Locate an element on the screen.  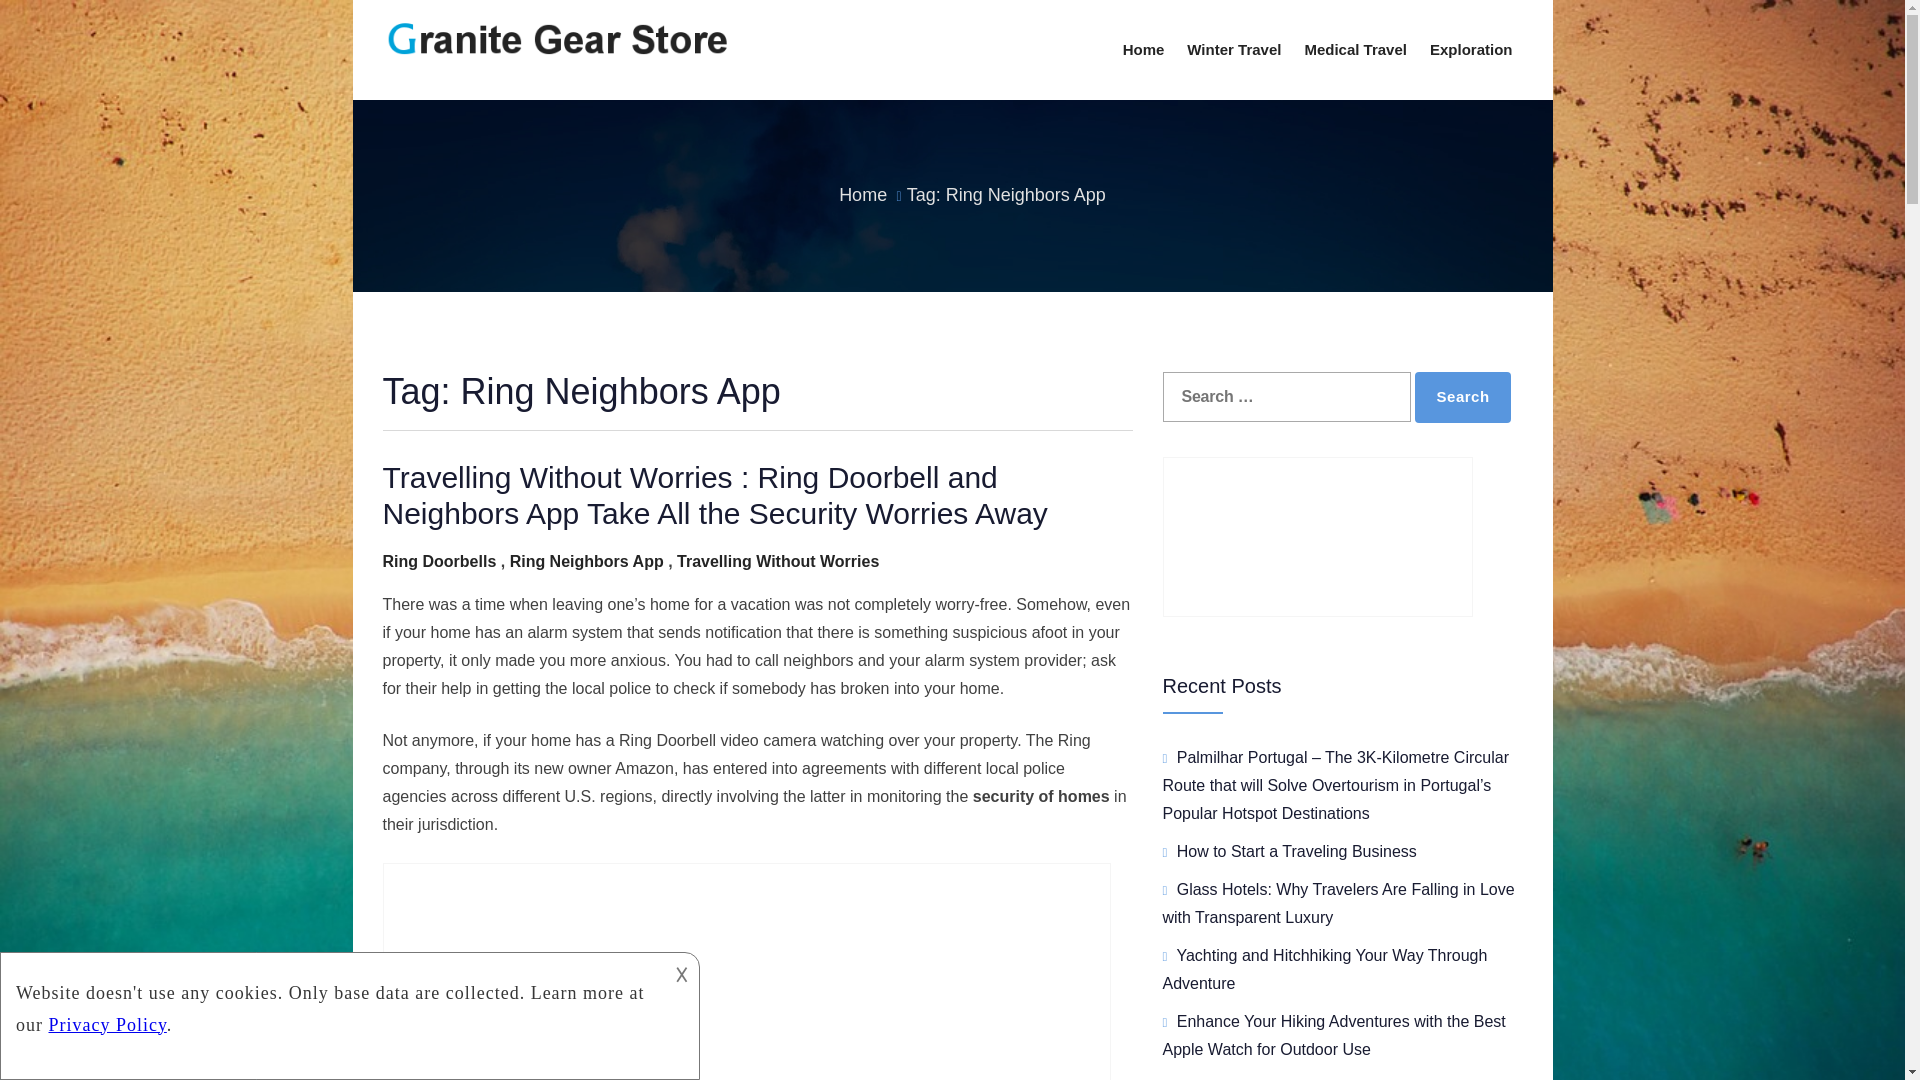
Ring Neighbors App is located at coordinates (587, 561).